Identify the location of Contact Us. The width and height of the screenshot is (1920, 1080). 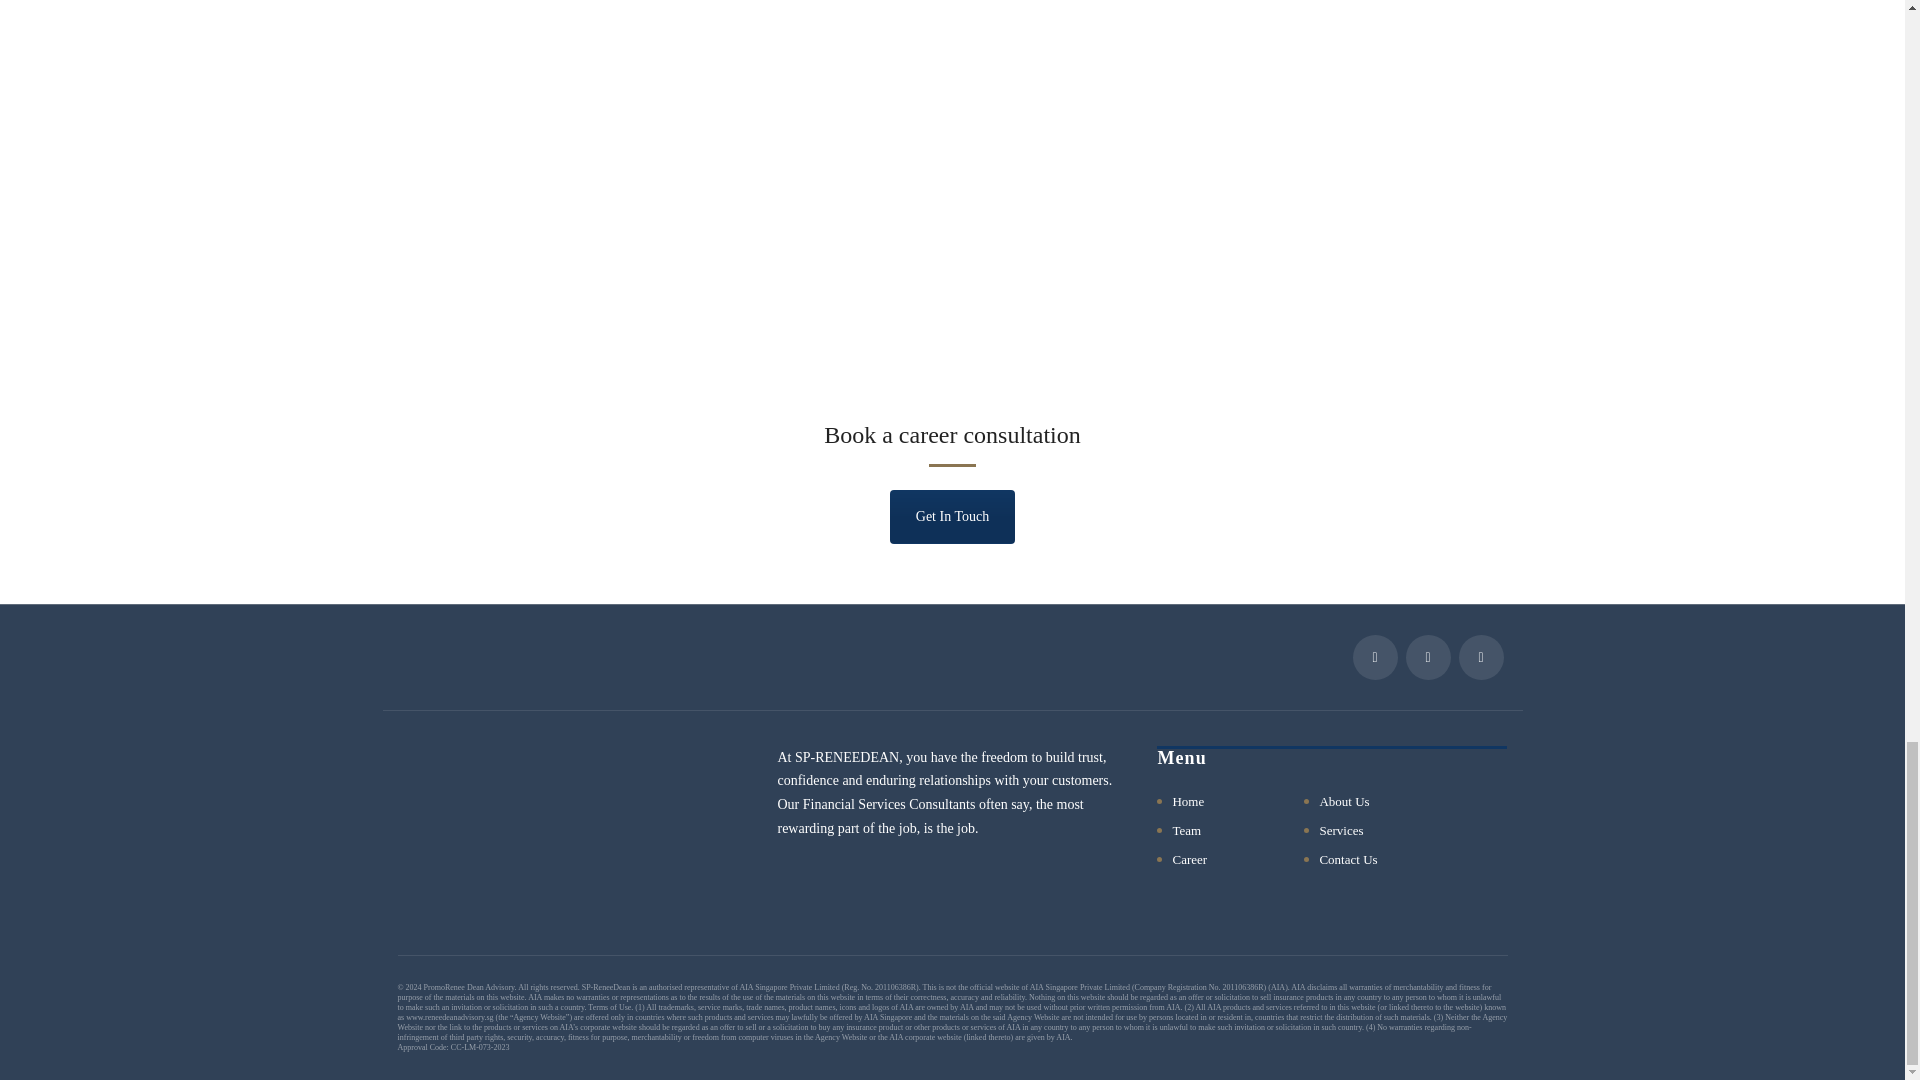
(1348, 860).